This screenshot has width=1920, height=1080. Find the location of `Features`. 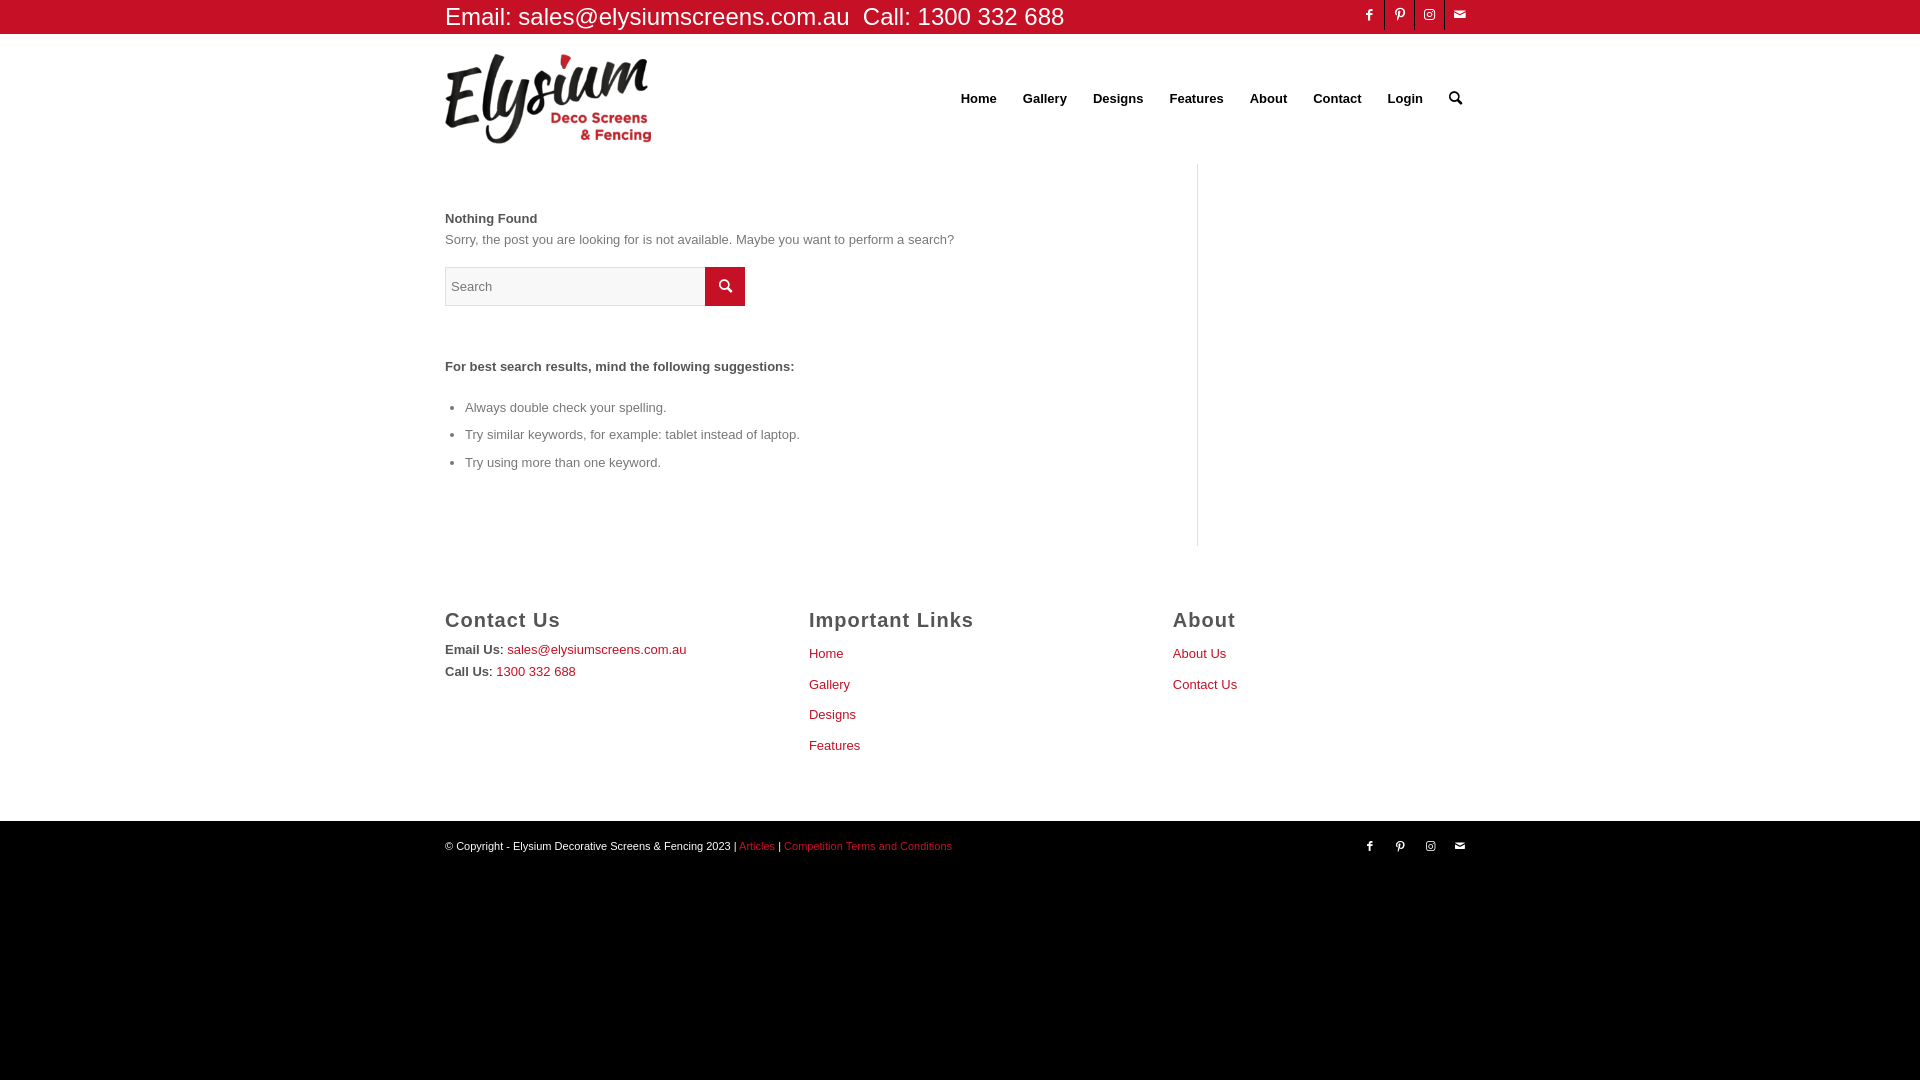

Features is located at coordinates (960, 746).